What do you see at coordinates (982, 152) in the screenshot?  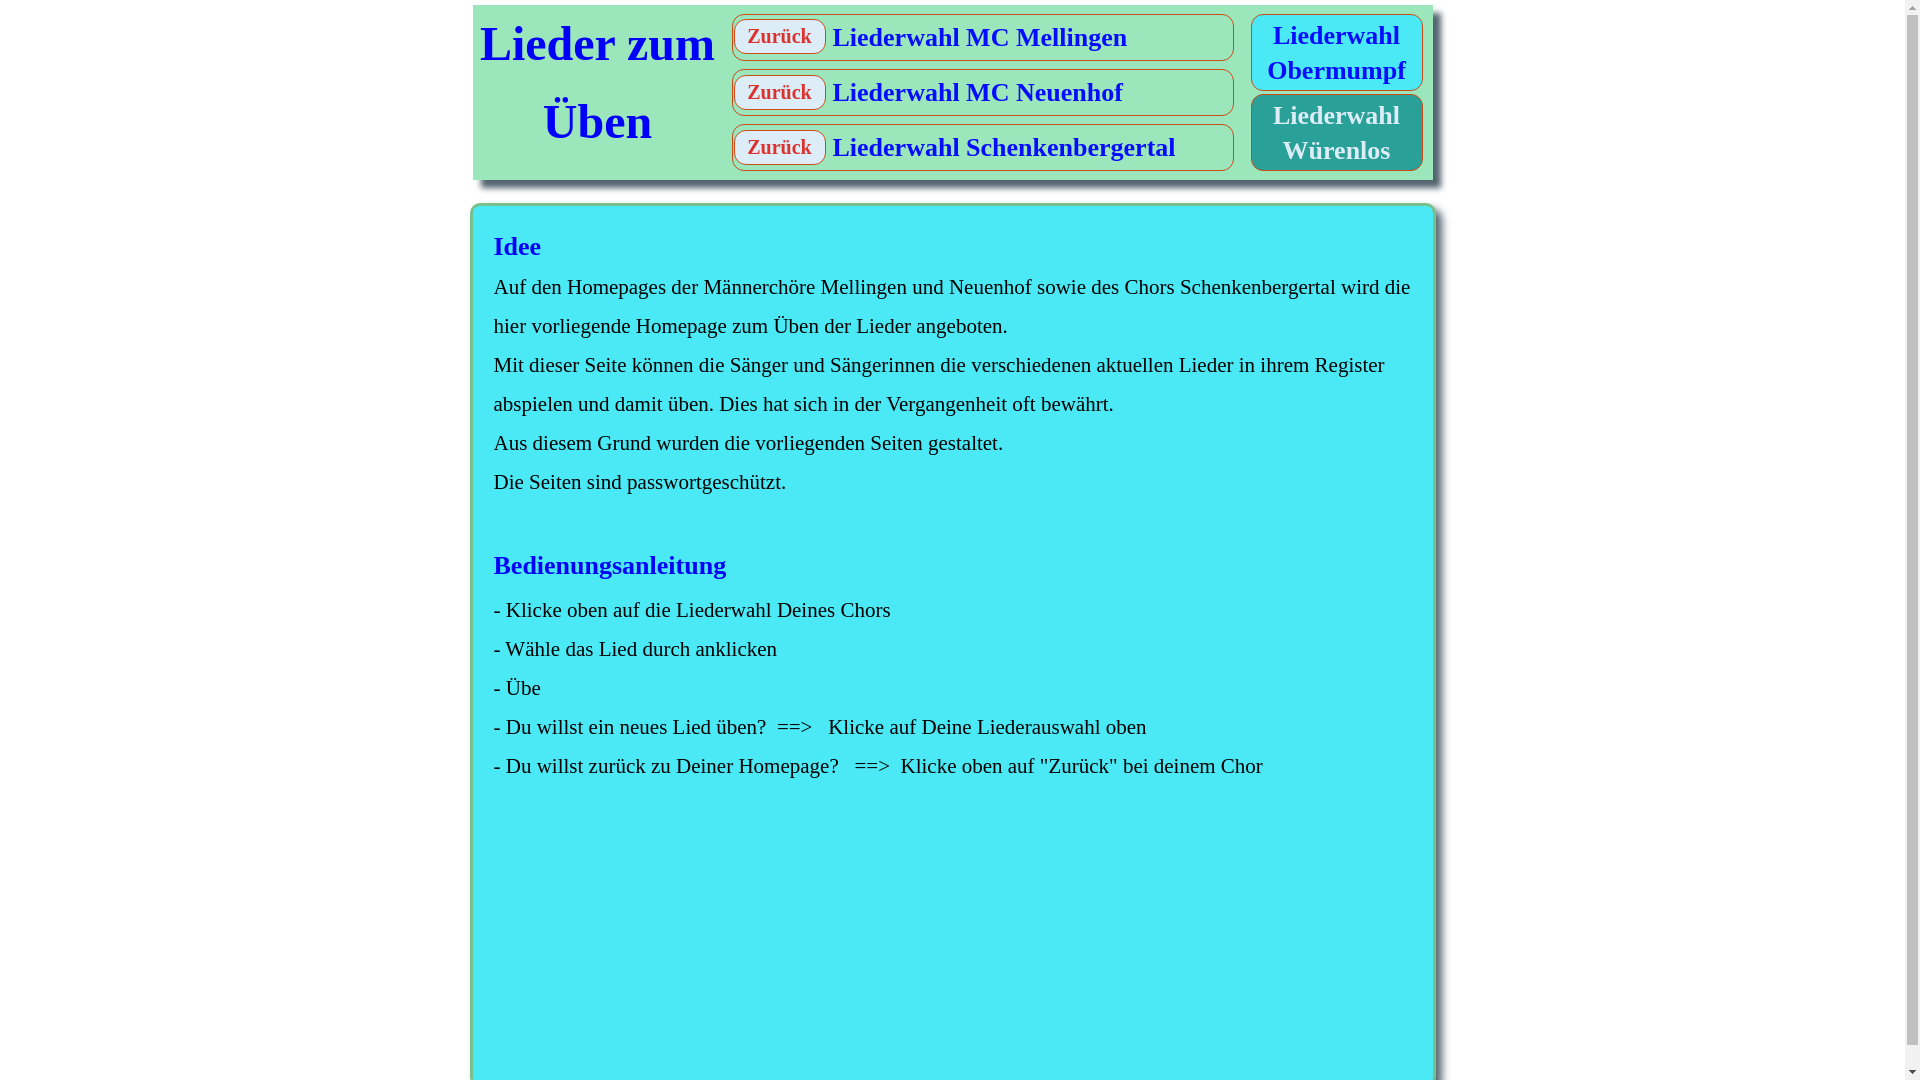 I see `Liederwahl Schenkenbergertal` at bounding box center [982, 152].